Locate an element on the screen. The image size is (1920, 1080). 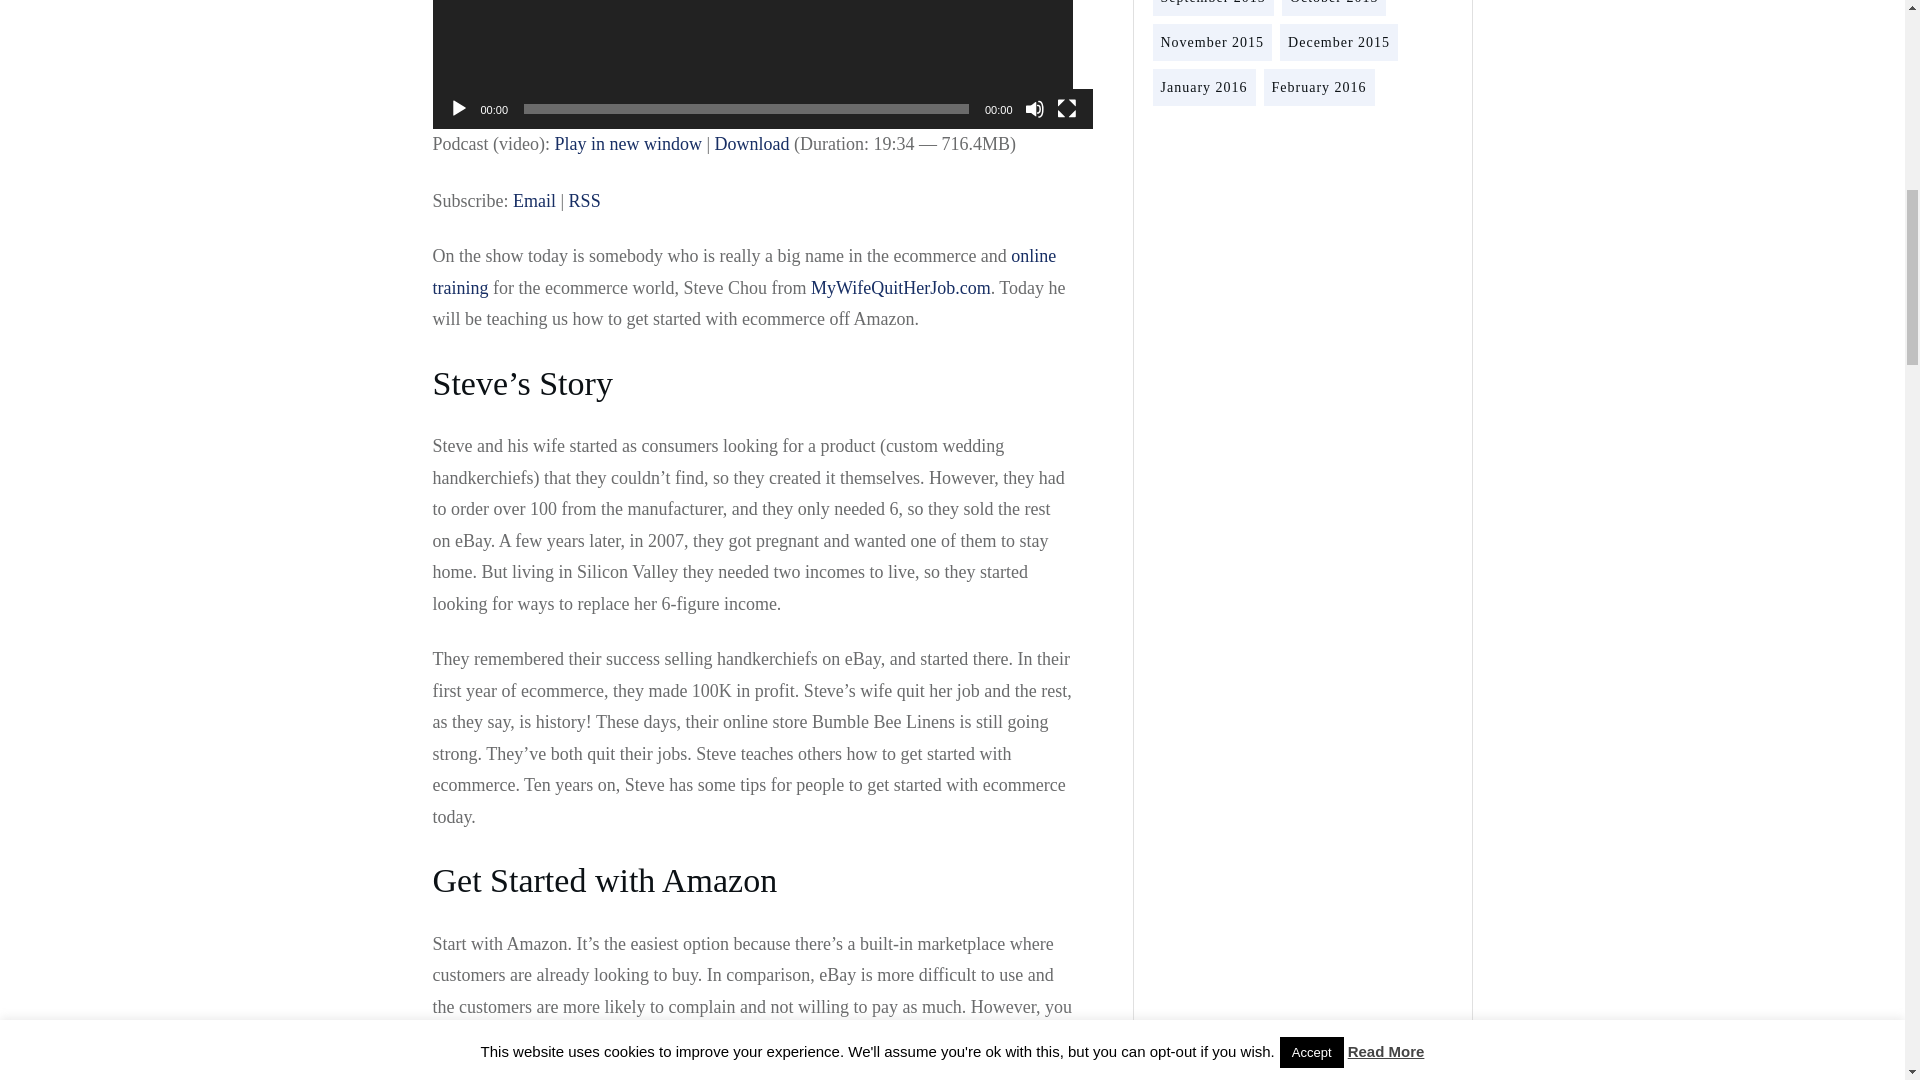
Play is located at coordinates (458, 108).